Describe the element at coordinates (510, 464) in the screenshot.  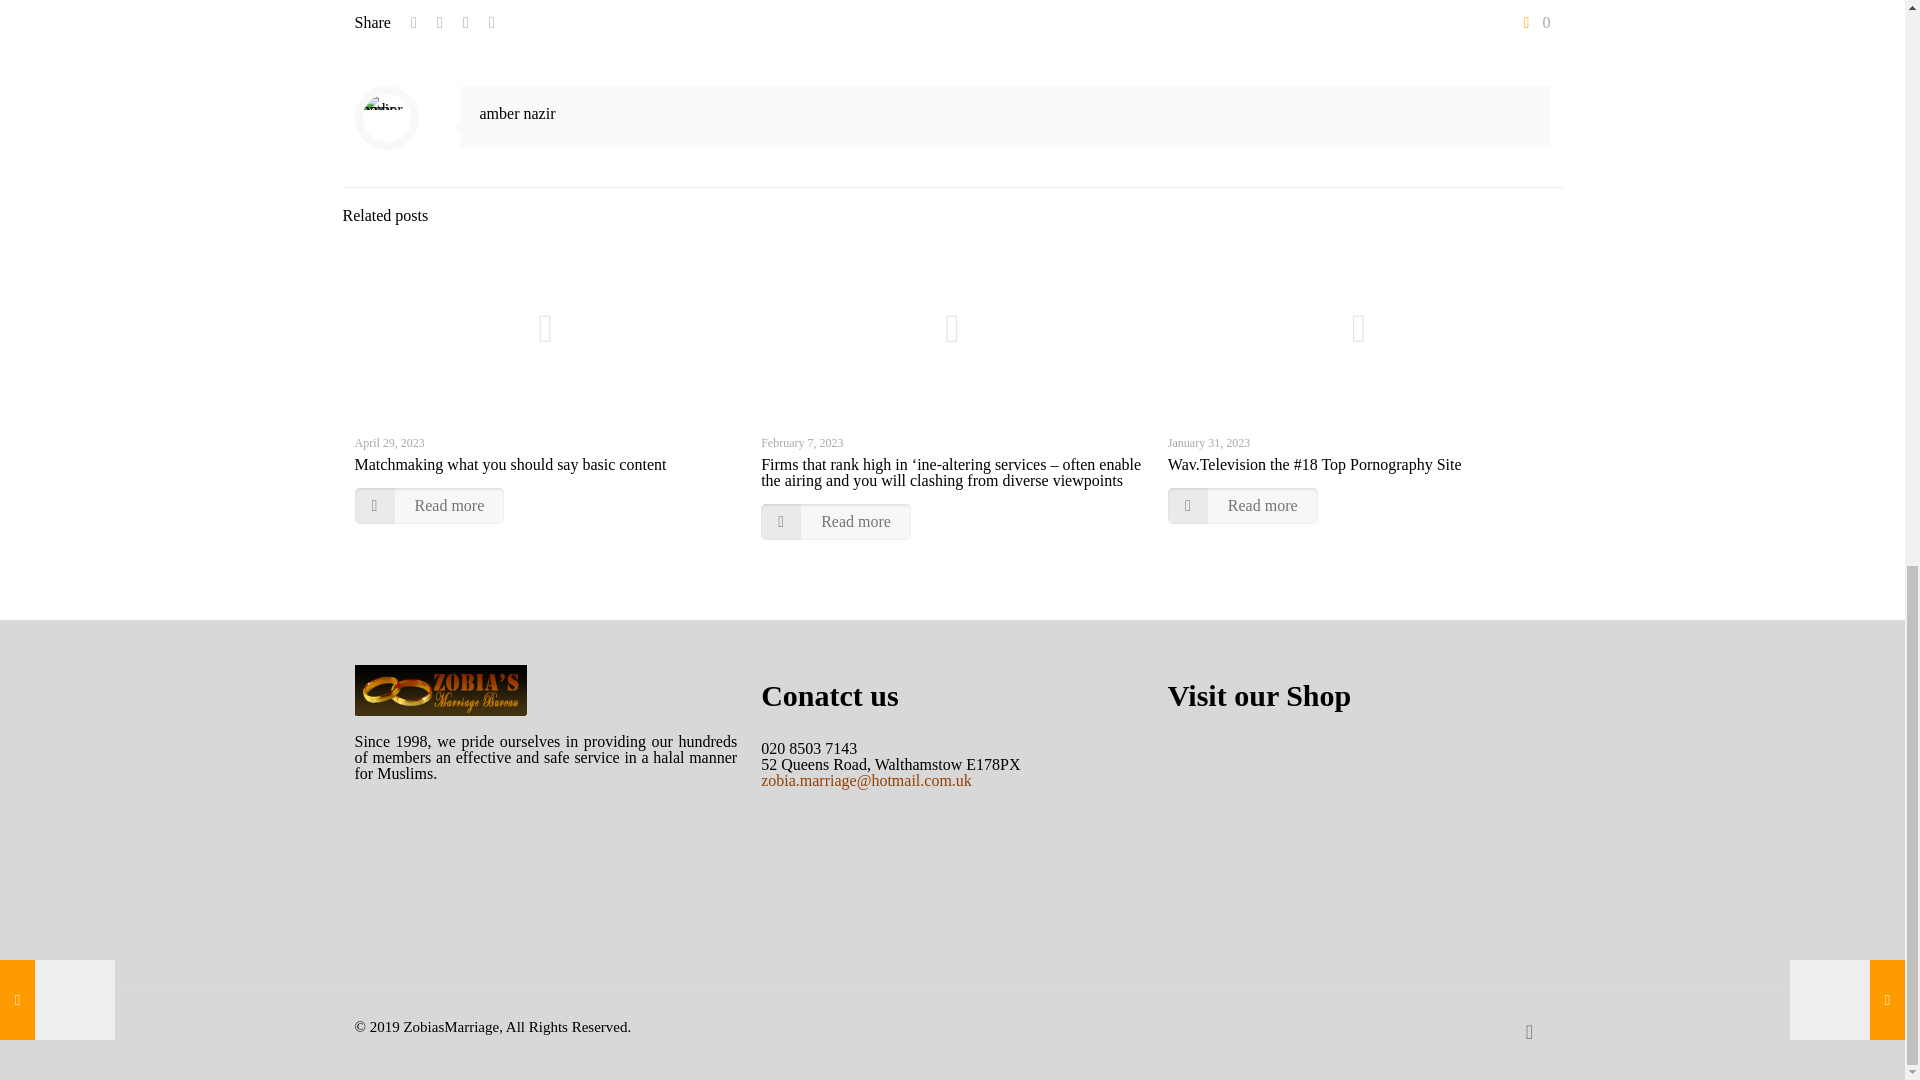
I see `Matchmaking what you should say basic content` at that location.